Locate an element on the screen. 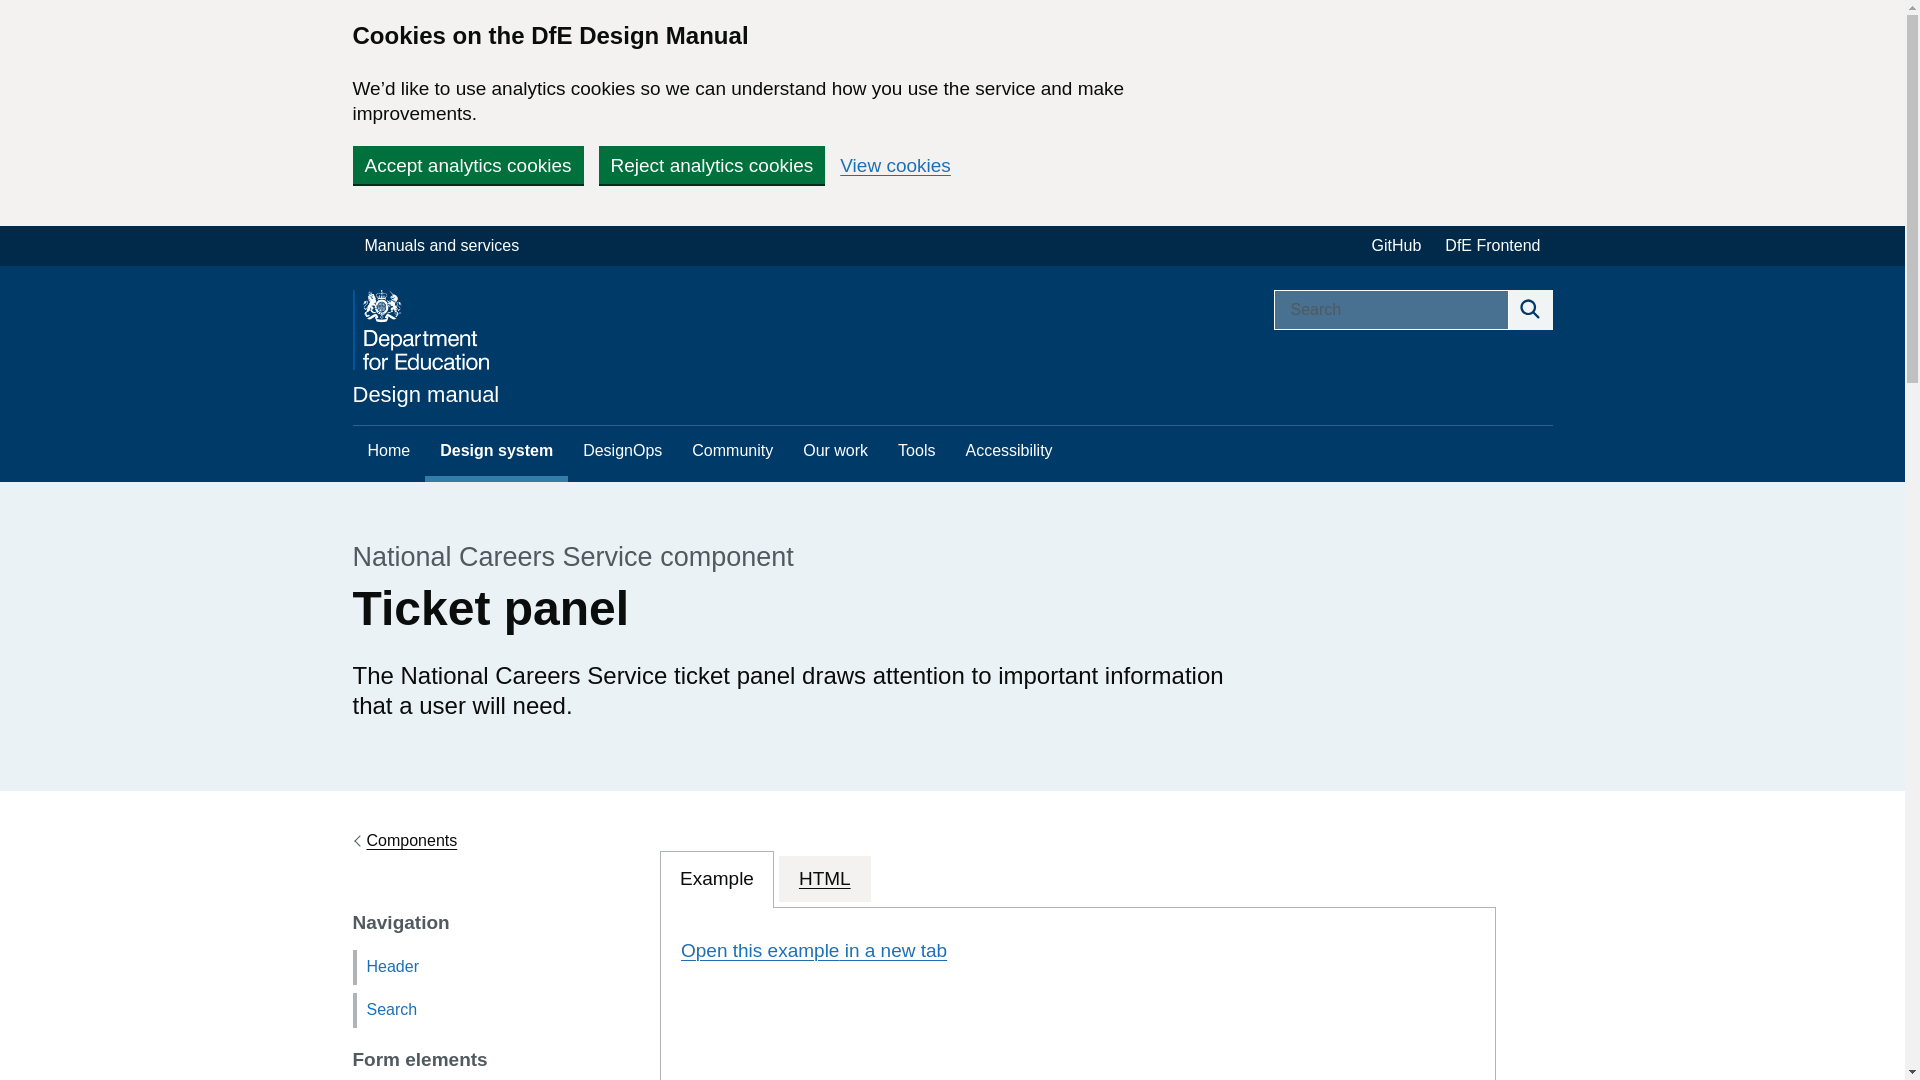 Image resolution: width=1920 pixels, height=1080 pixels. Home is located at coordinates (388, 450).